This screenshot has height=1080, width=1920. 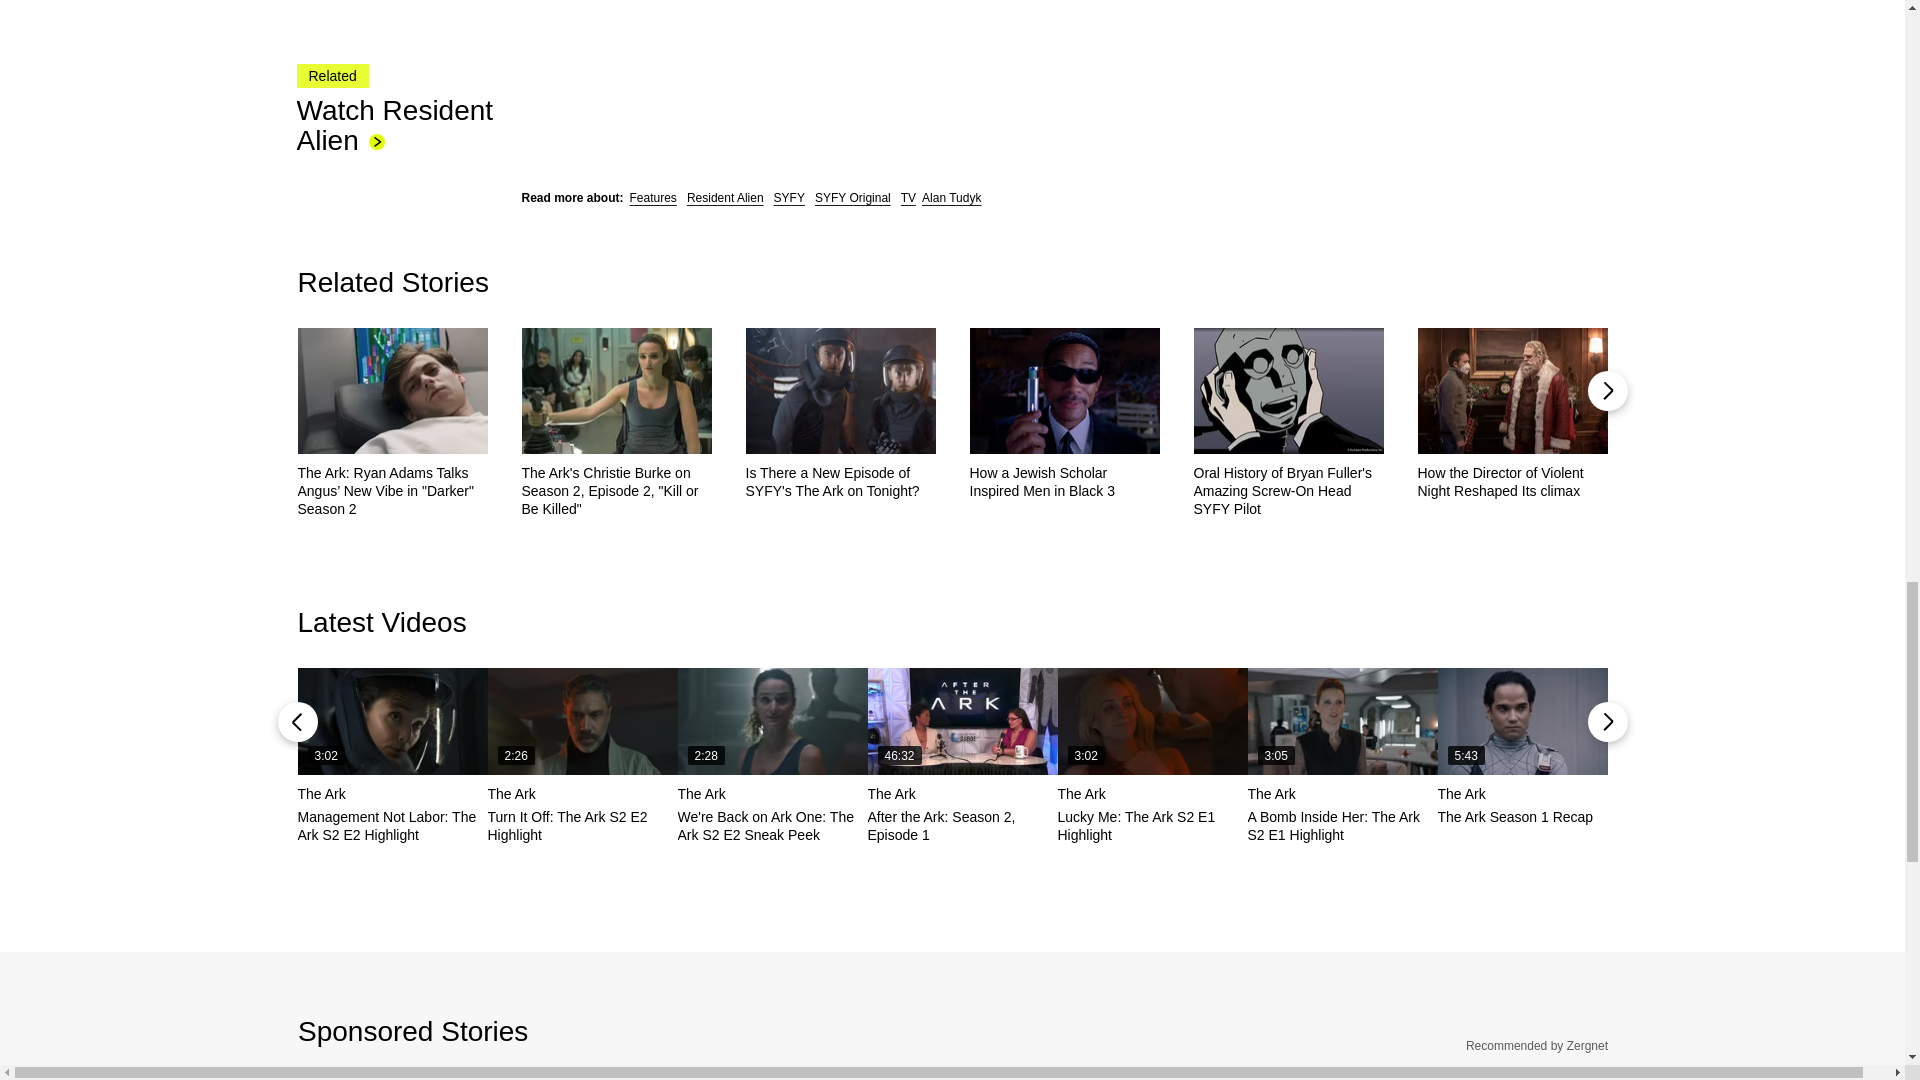 What do you see at coordinates (1533, 722) in the screenshot?
I see `The Ark Season 1 Recap` at bounding box center [1533, 722].